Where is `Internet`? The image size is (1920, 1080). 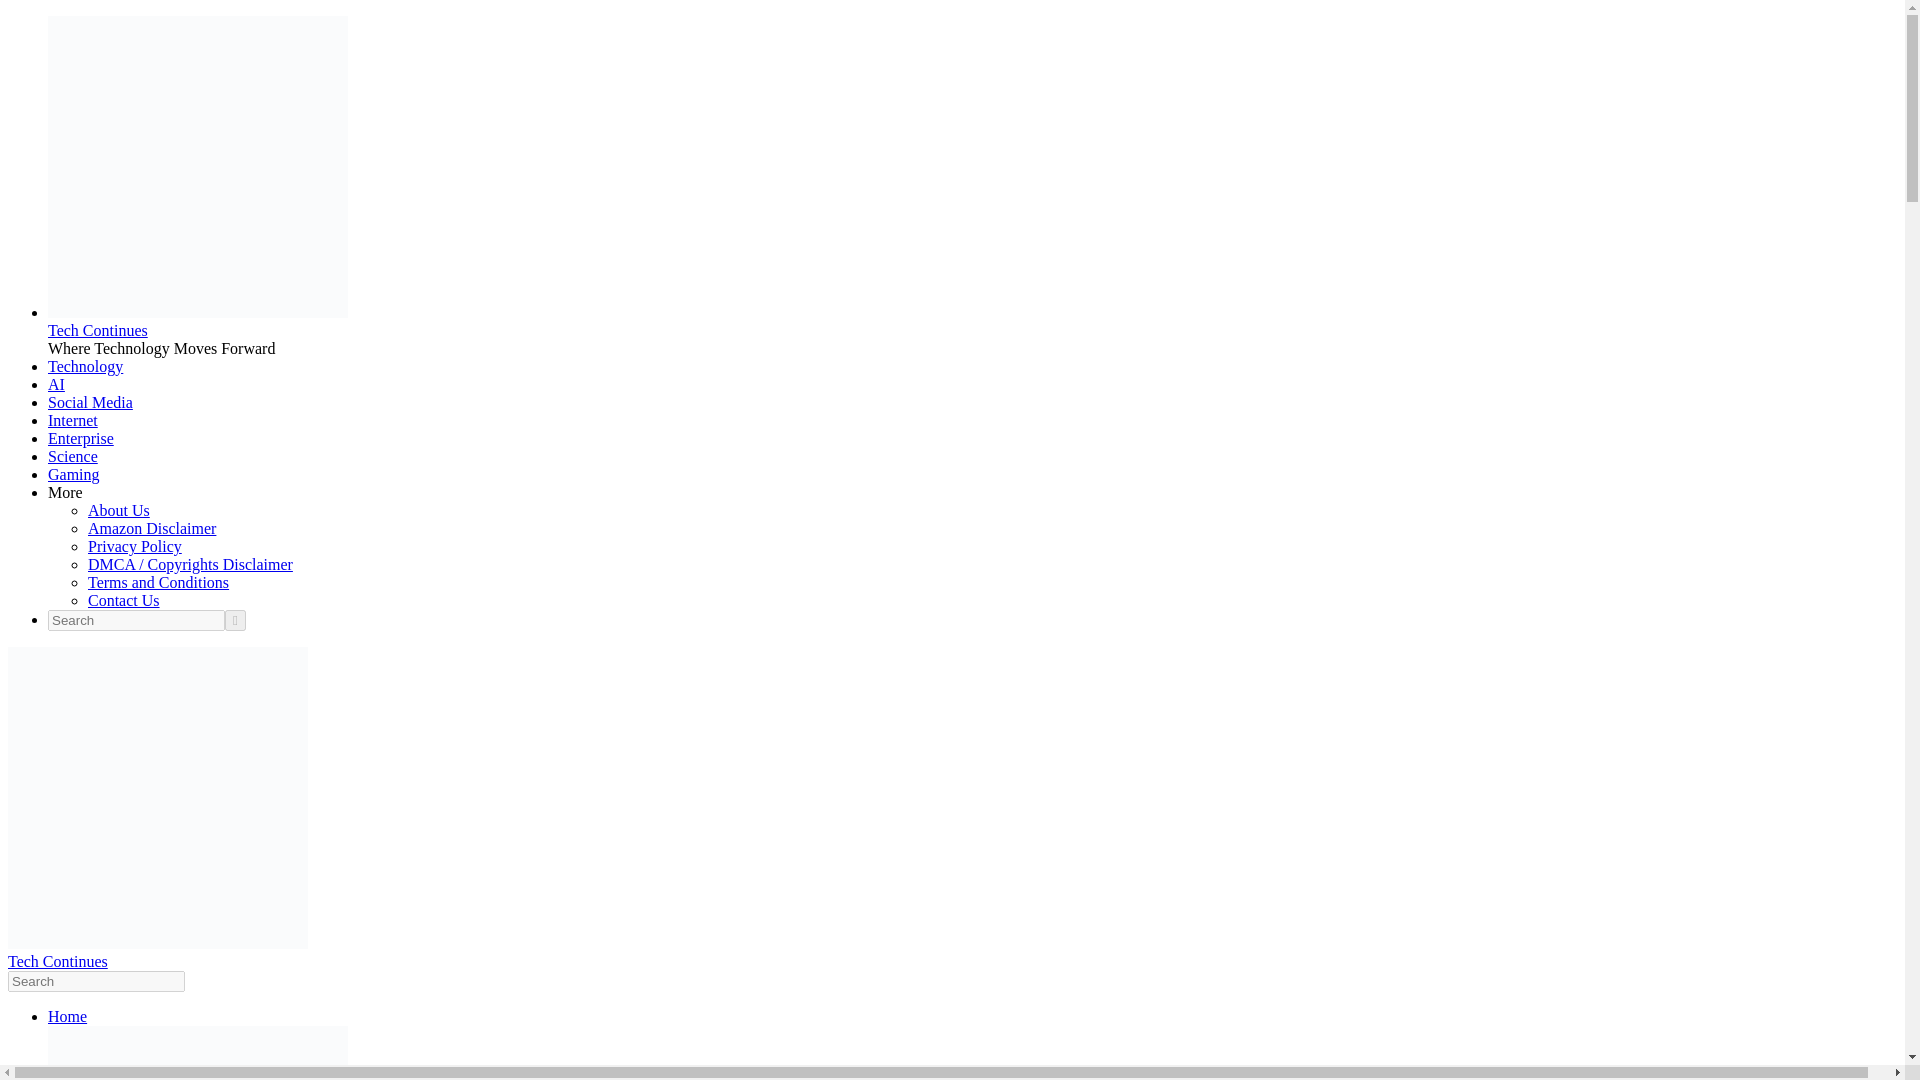
Internet is located at coordinates (72, 420).